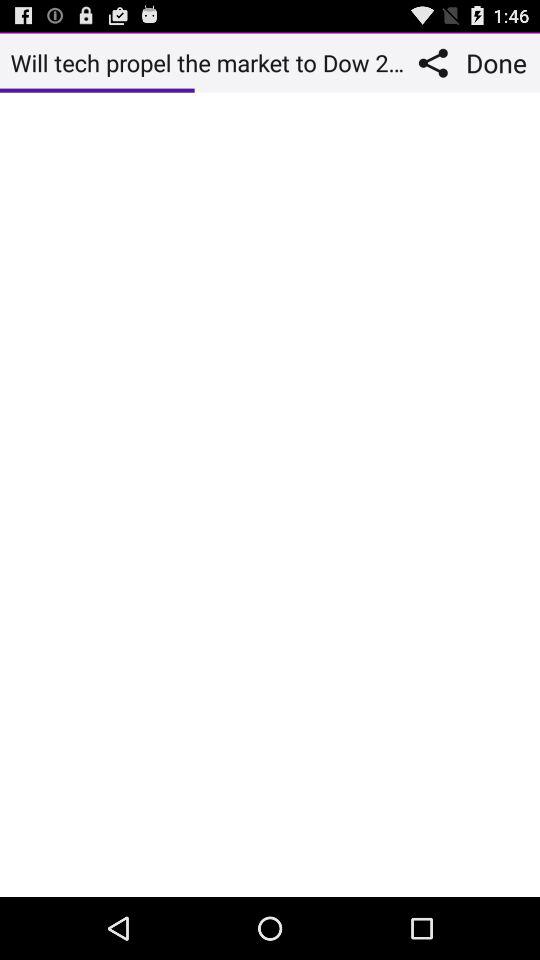 The height and width of the screenshot is (960, 540). I want to click on turn on the item to the left of done app, so click(438, 62).